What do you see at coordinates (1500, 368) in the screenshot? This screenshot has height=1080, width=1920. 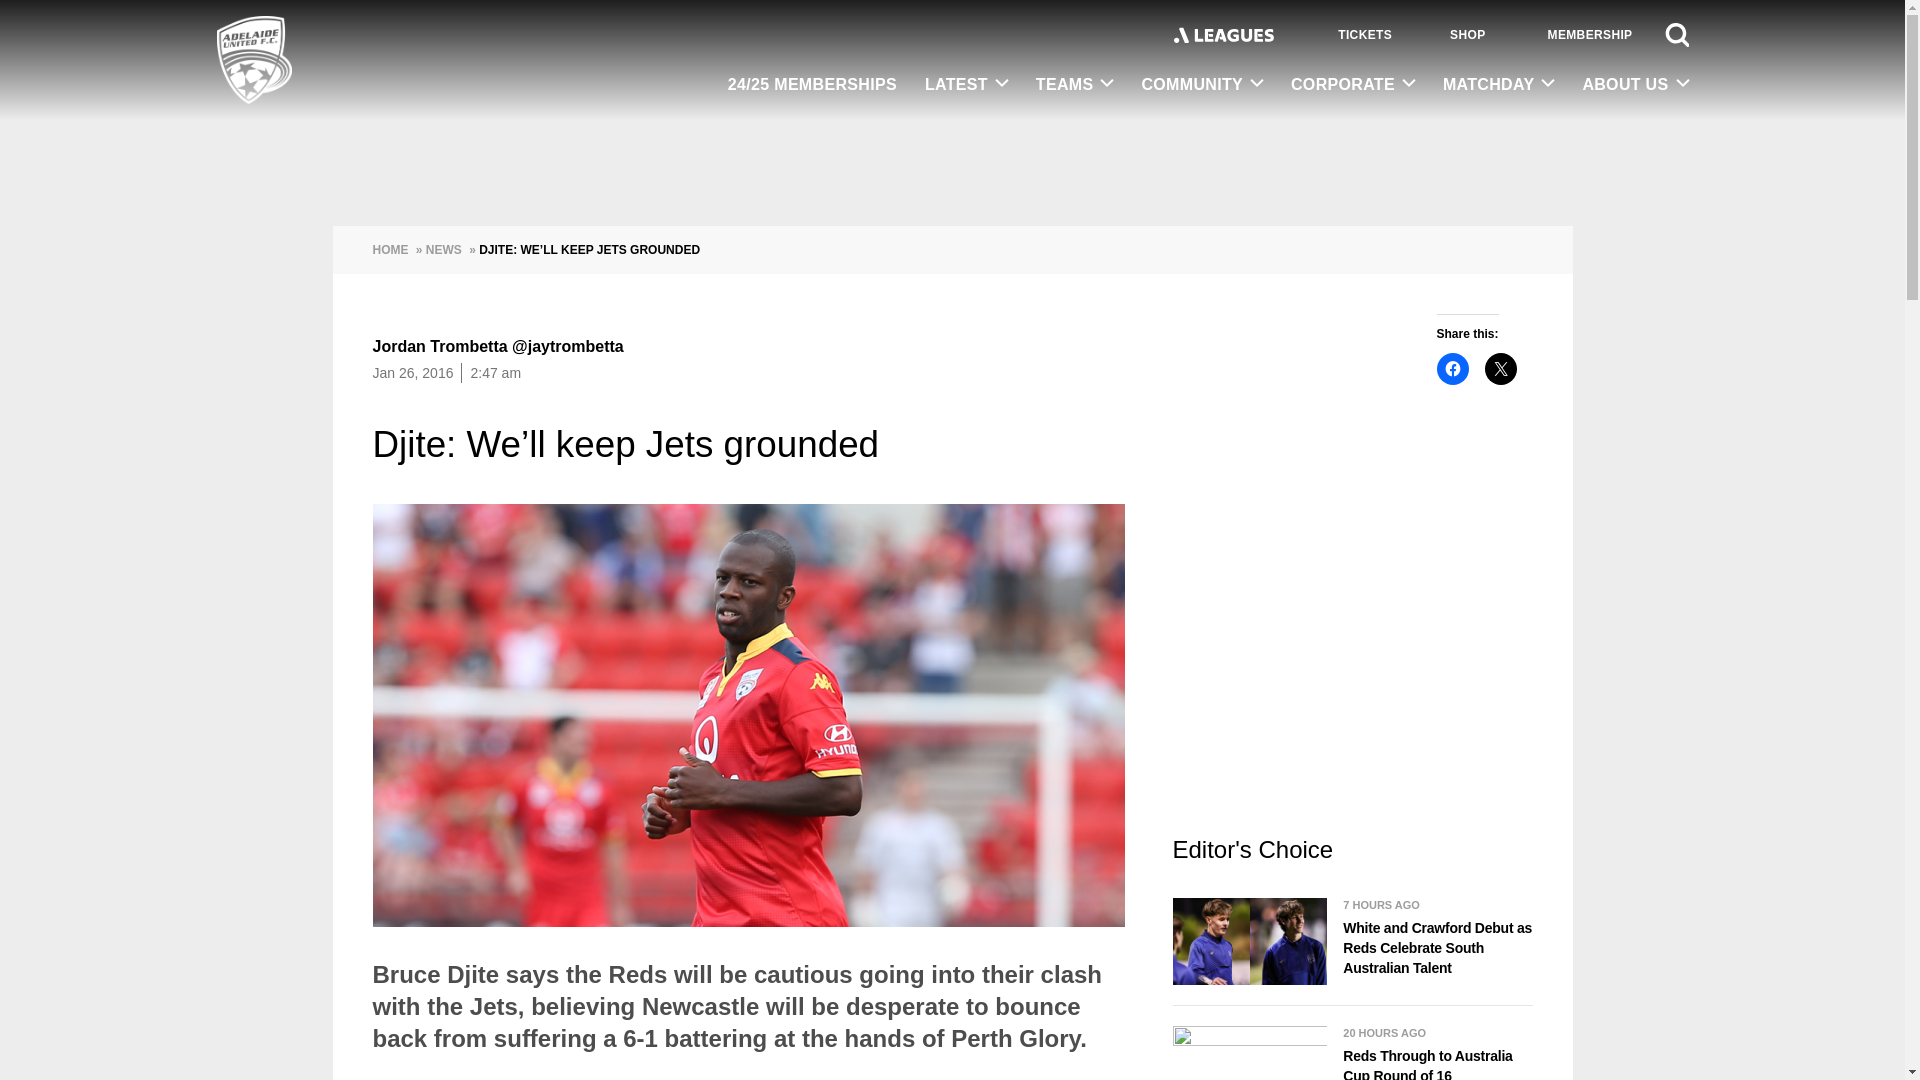 I see `Click to share on X` at bounding box center [1500, 368].